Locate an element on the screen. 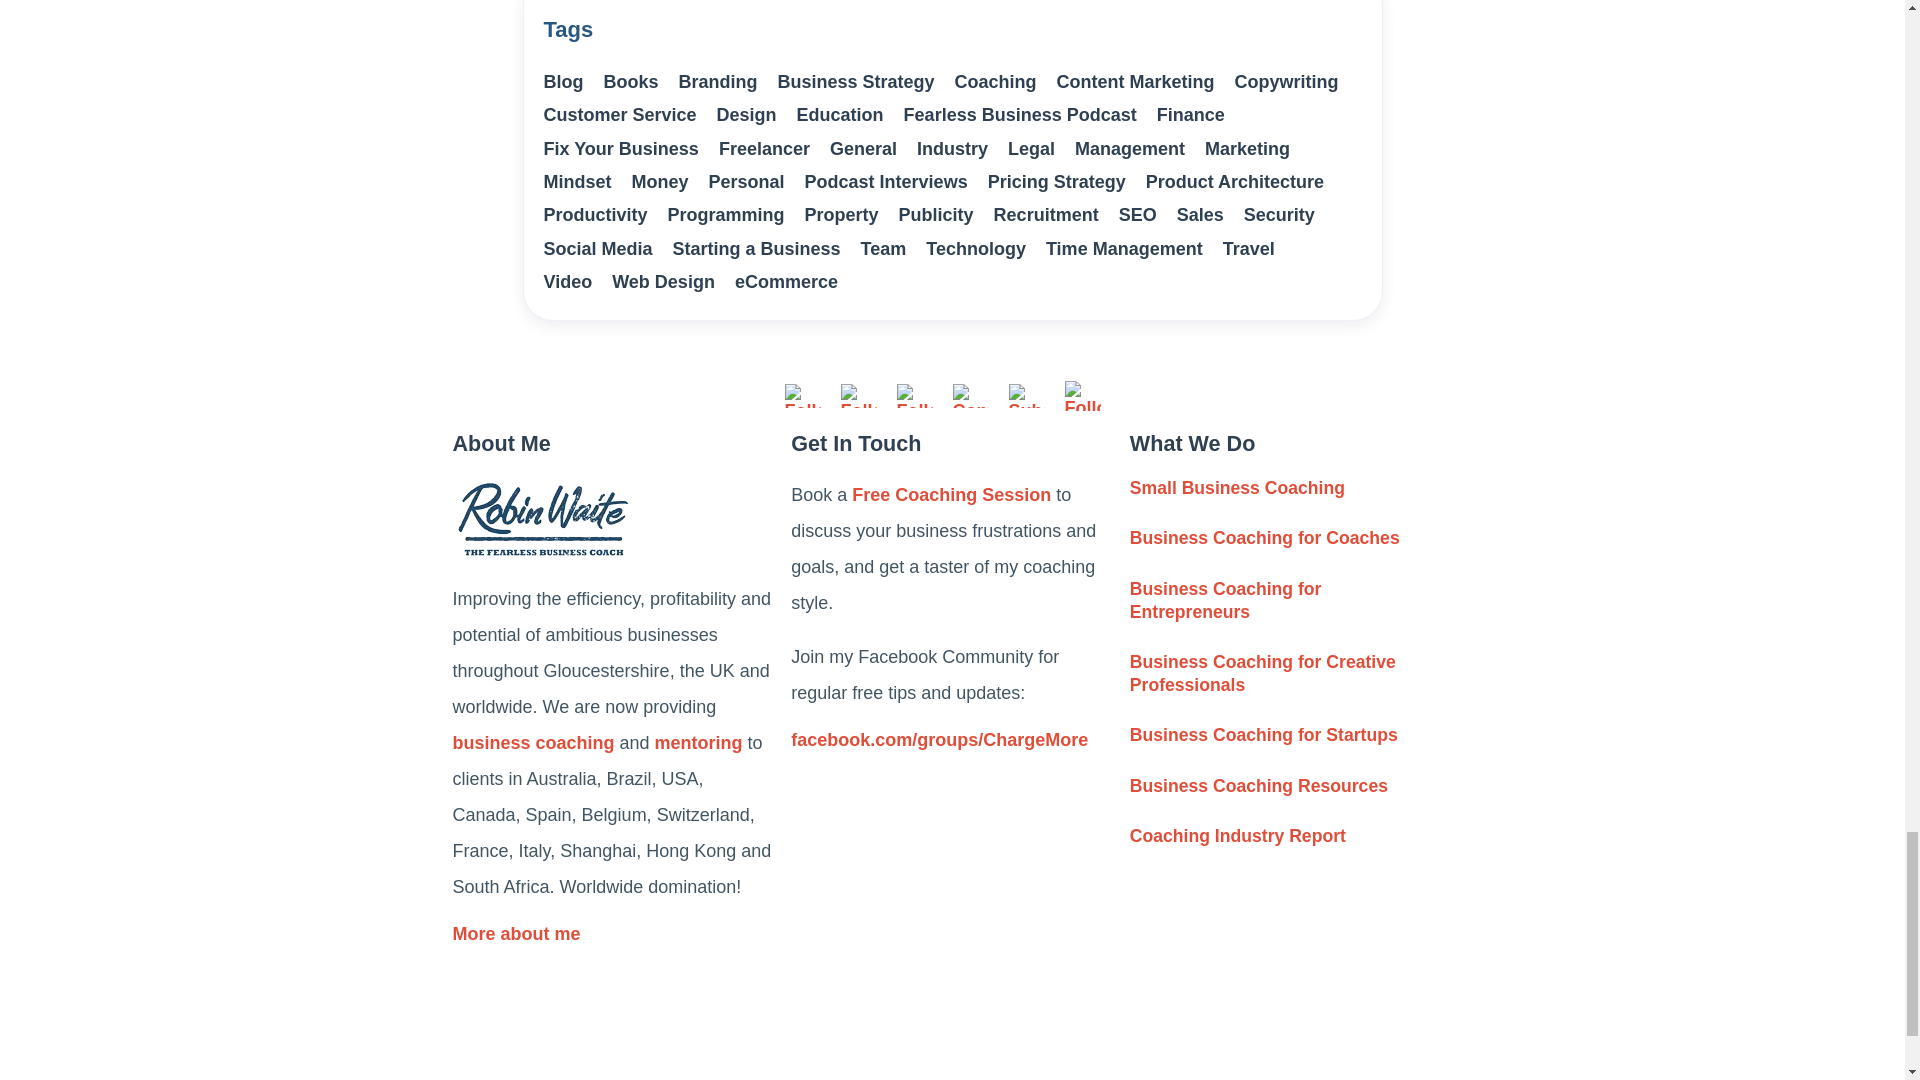 The width and height of the screenshot is (1920, 1080). Branding is located at coordinates (718, 82).